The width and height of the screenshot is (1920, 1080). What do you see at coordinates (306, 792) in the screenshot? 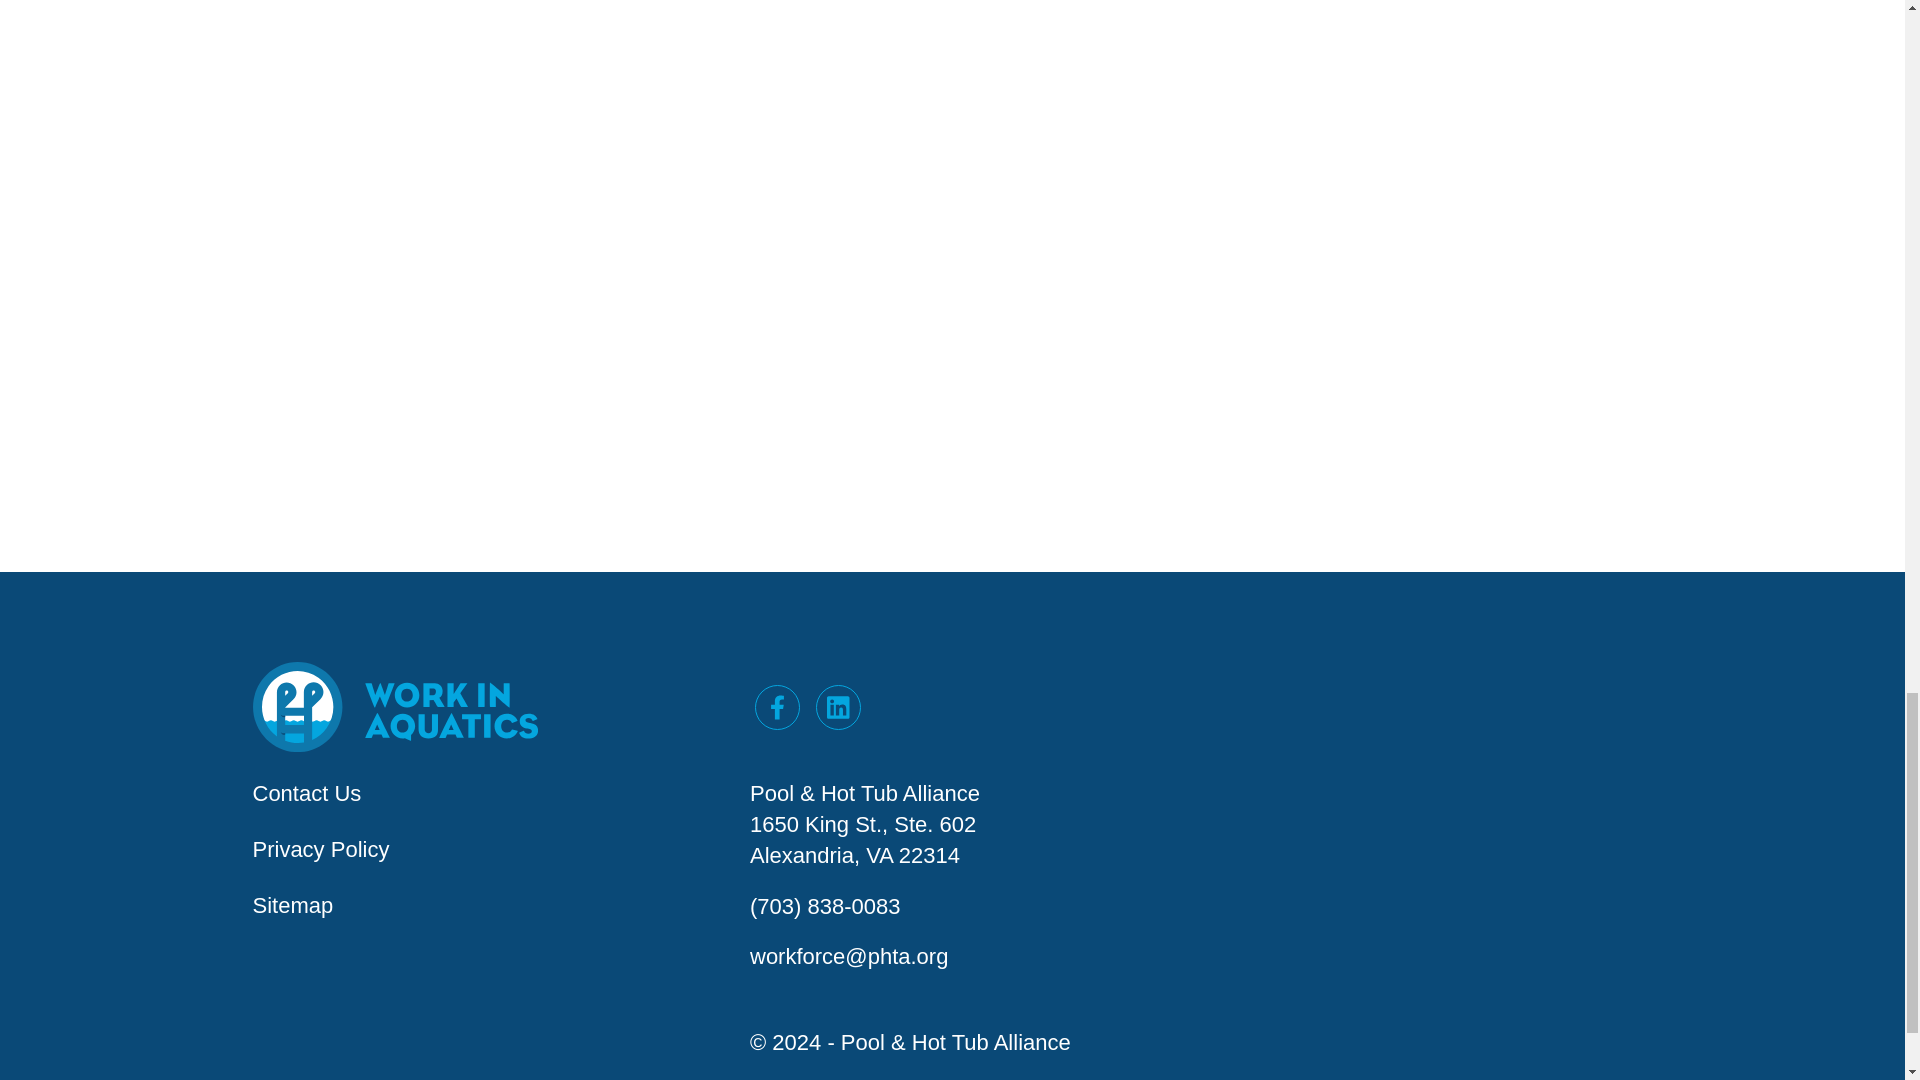
I see `Contact Us` at bounding box center [306, 792].